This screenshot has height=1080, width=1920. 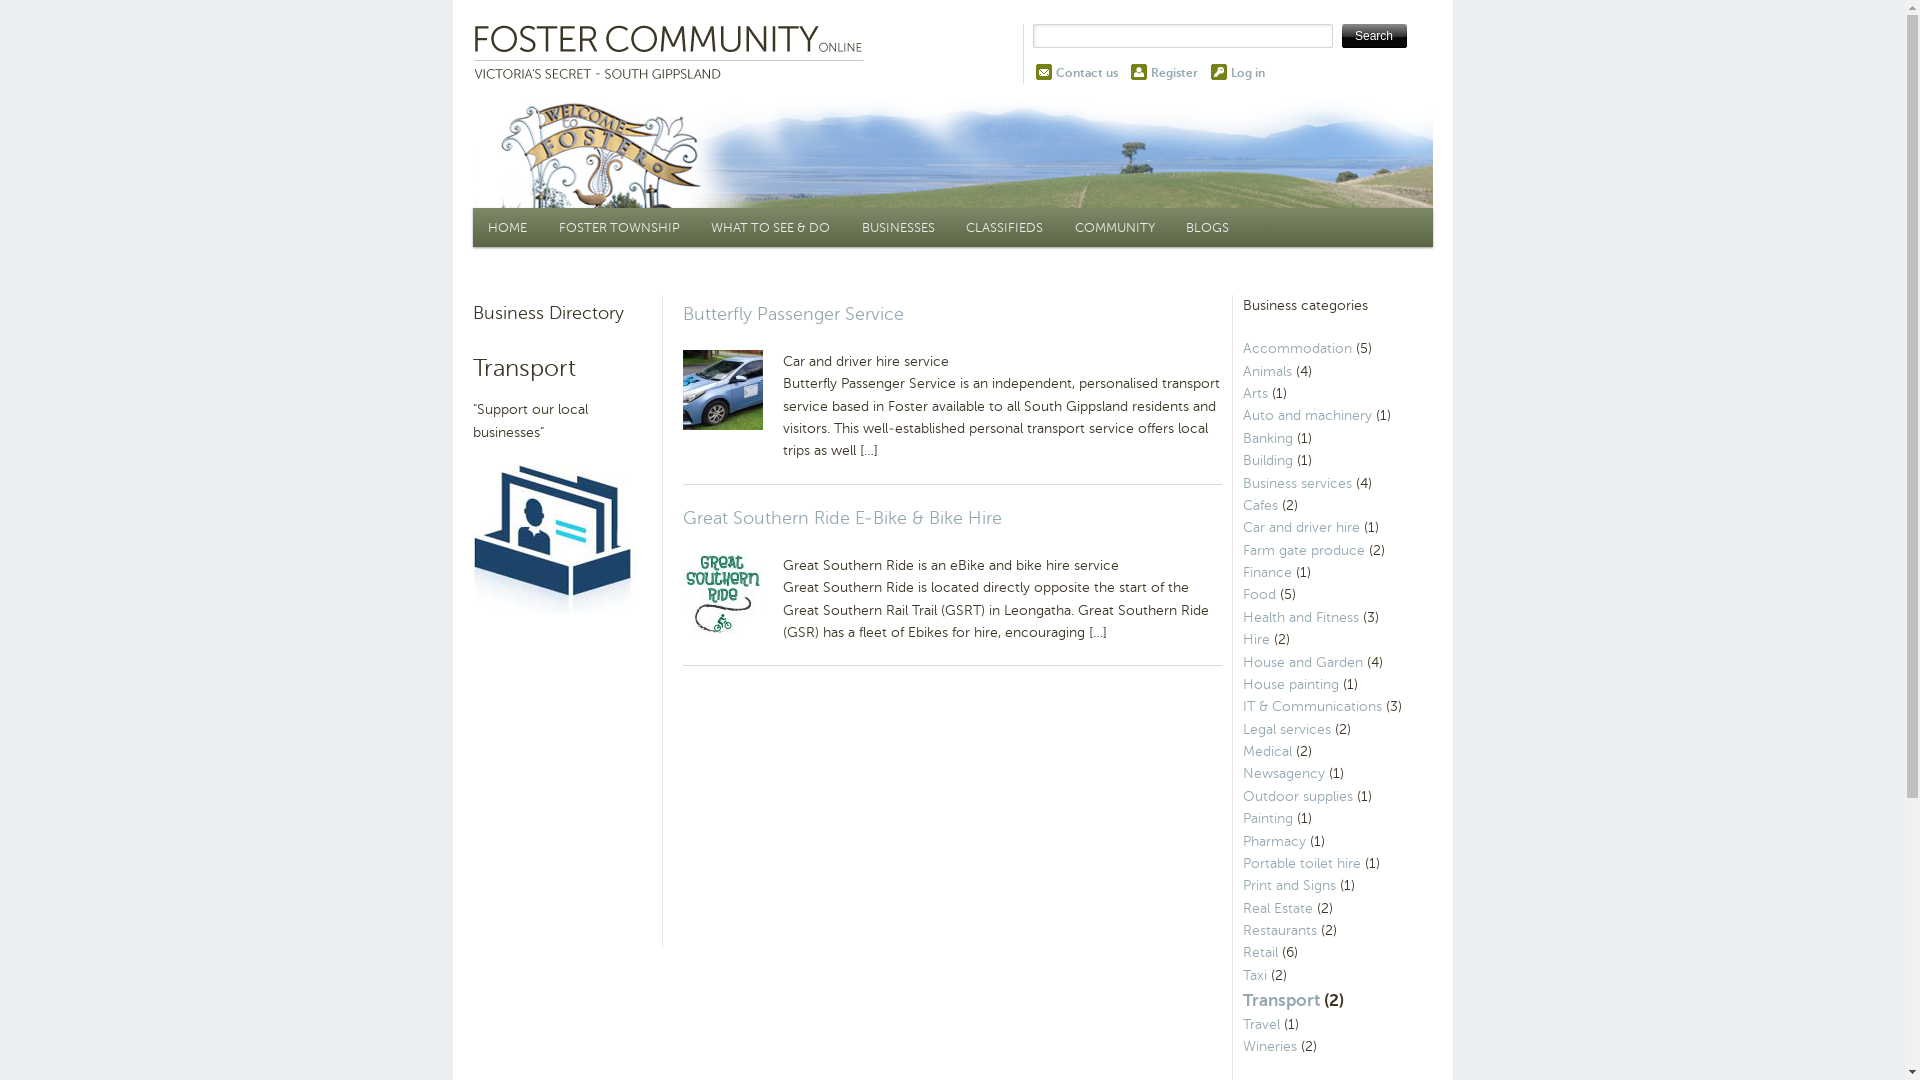 What do you see at coordinates (1290, 684) in the screenshot?
I see `House painting` at bounding box center [1290, 684].